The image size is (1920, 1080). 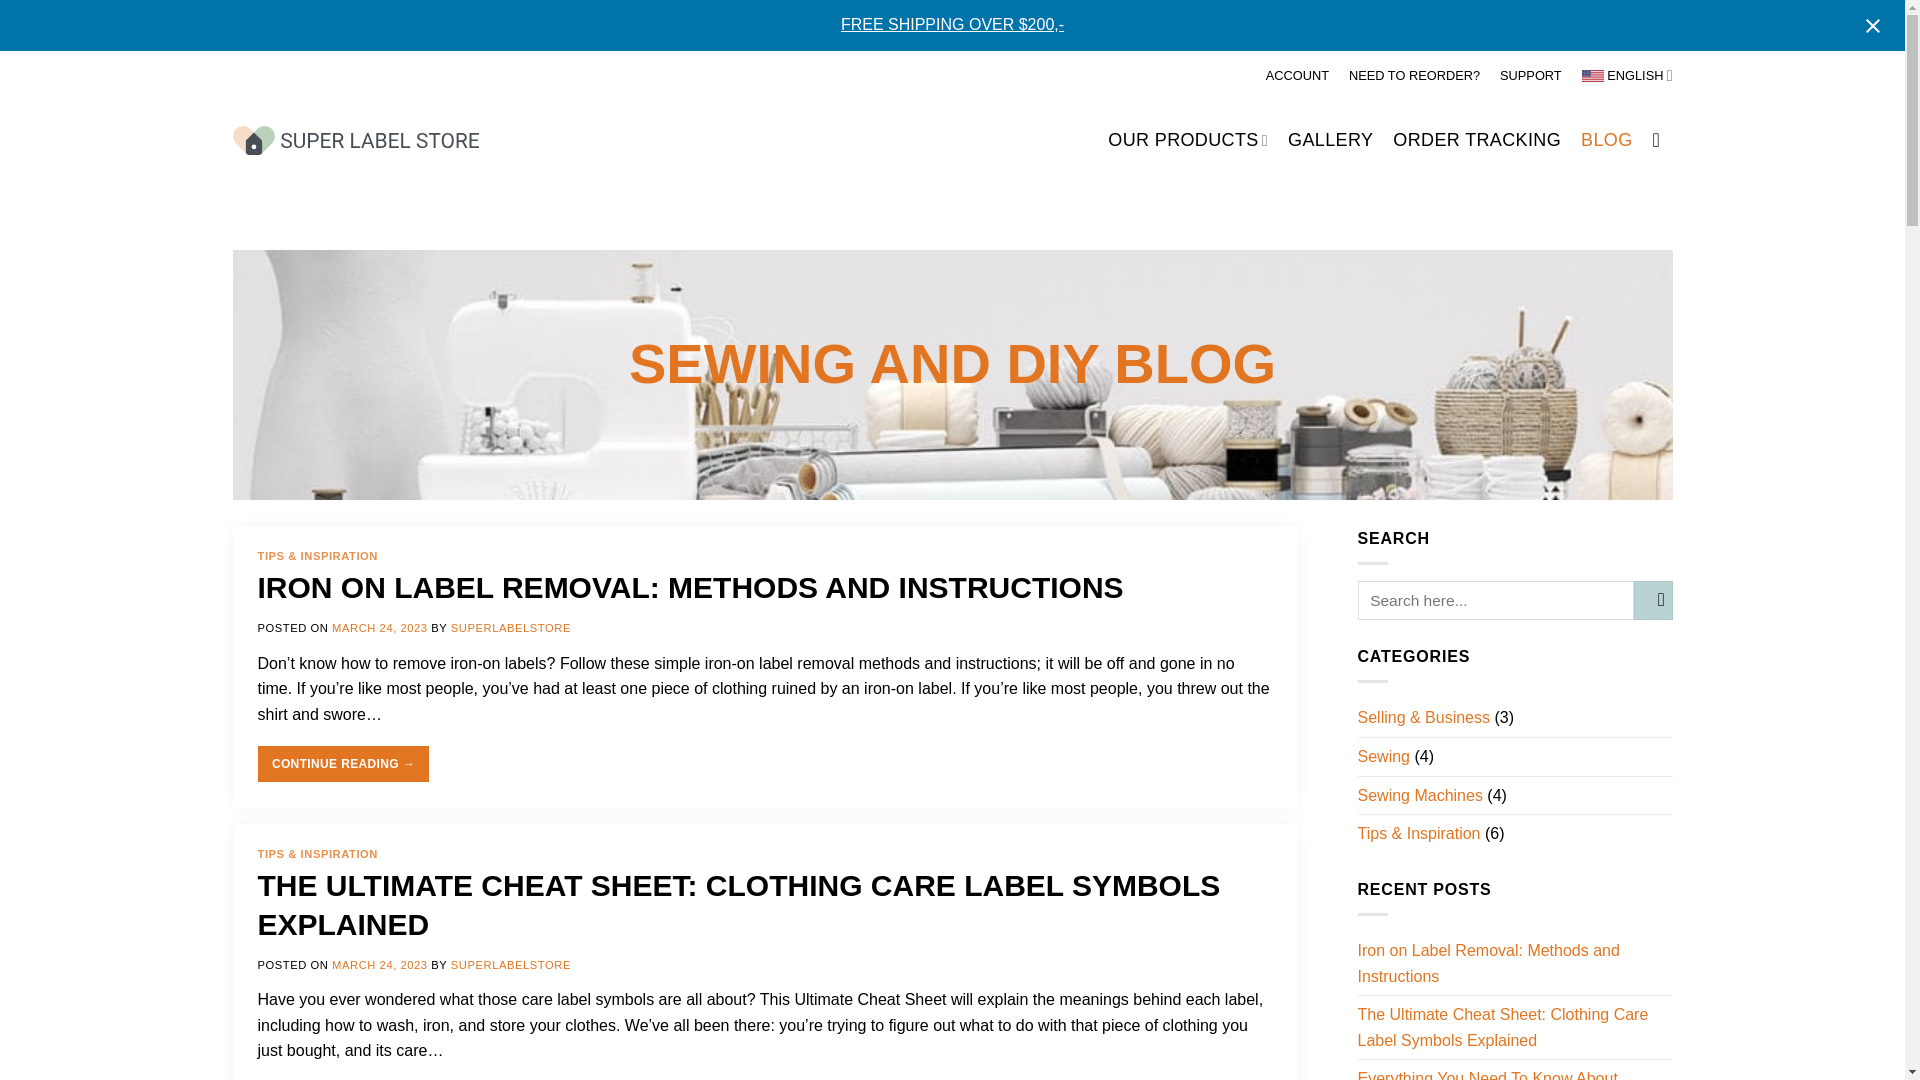 I want to click on ORDER TRACKING, so click(x=1476, y=140).